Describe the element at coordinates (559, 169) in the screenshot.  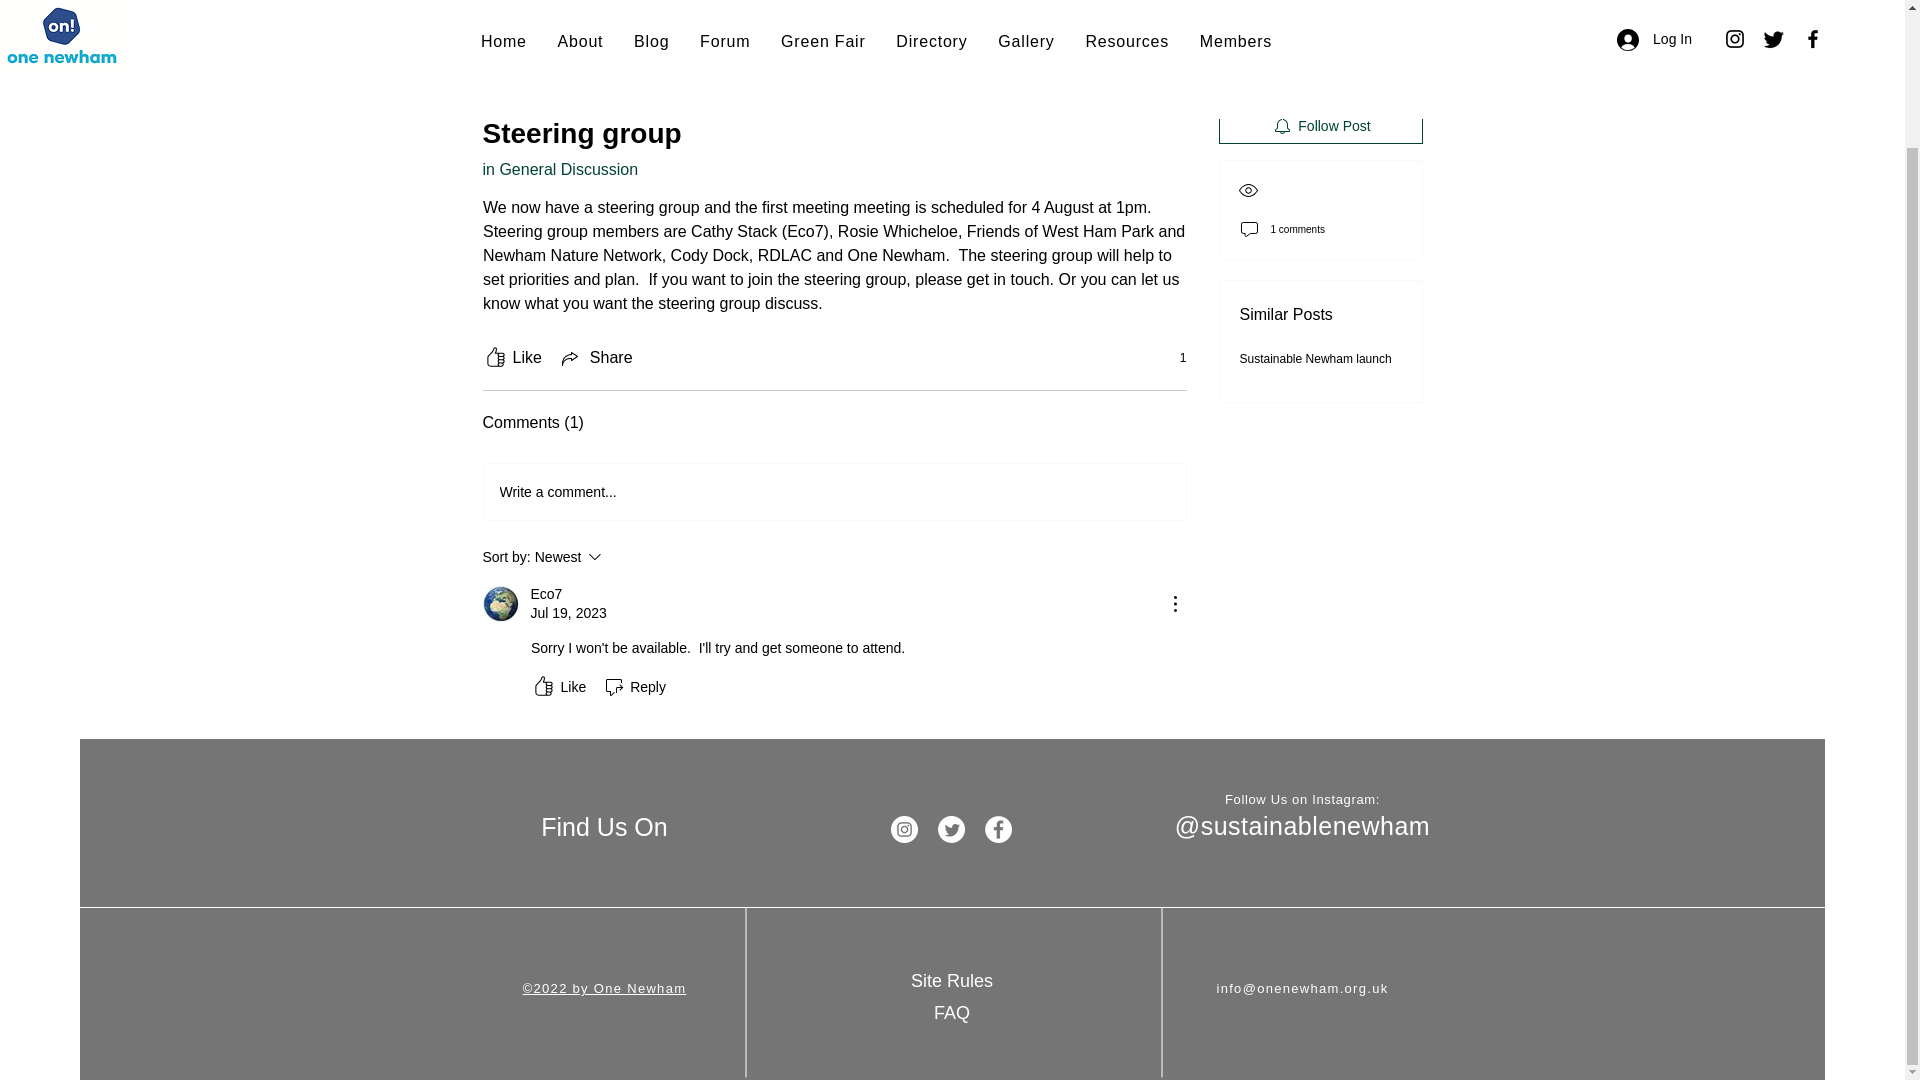
I see `in General Discussion` at that location.